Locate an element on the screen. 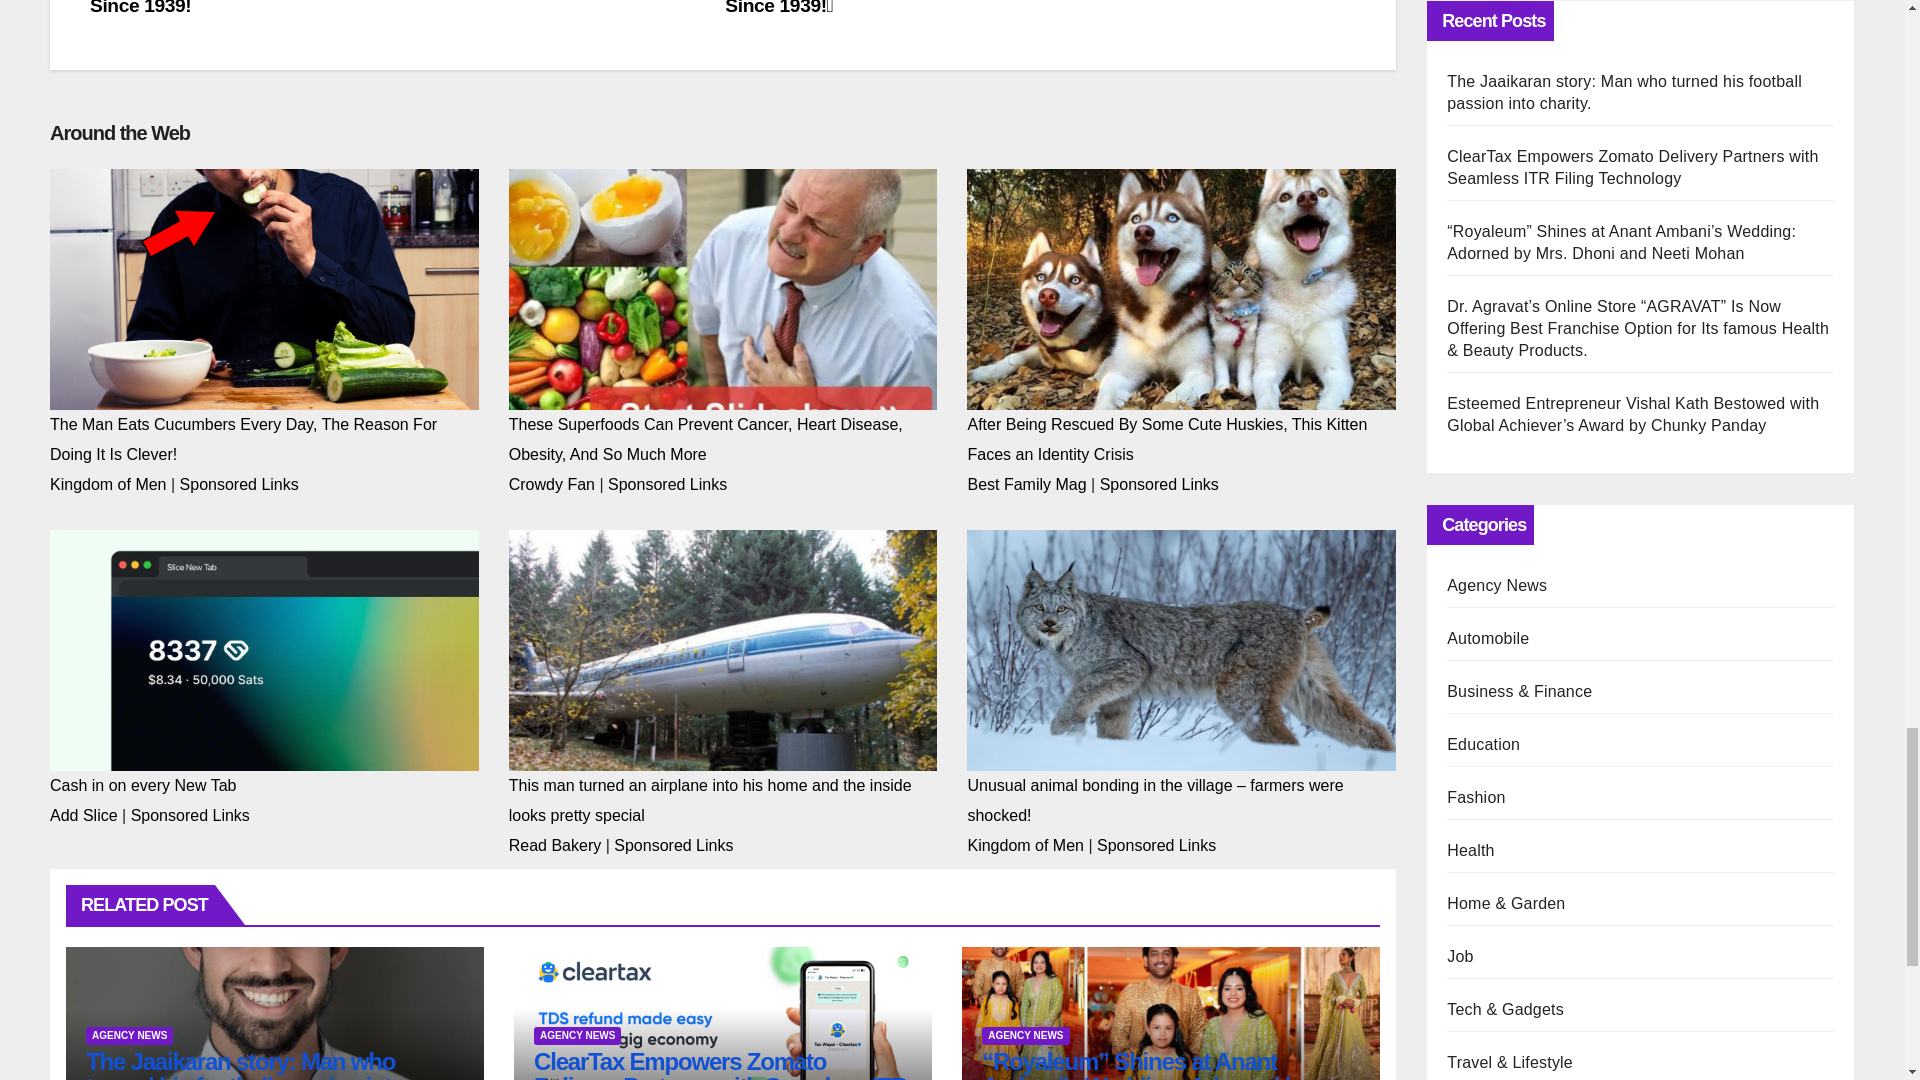 Image resolution: width=1920 pixels, height=1080 pixels. Sponsored Links is located at coordinates (1160, 484).